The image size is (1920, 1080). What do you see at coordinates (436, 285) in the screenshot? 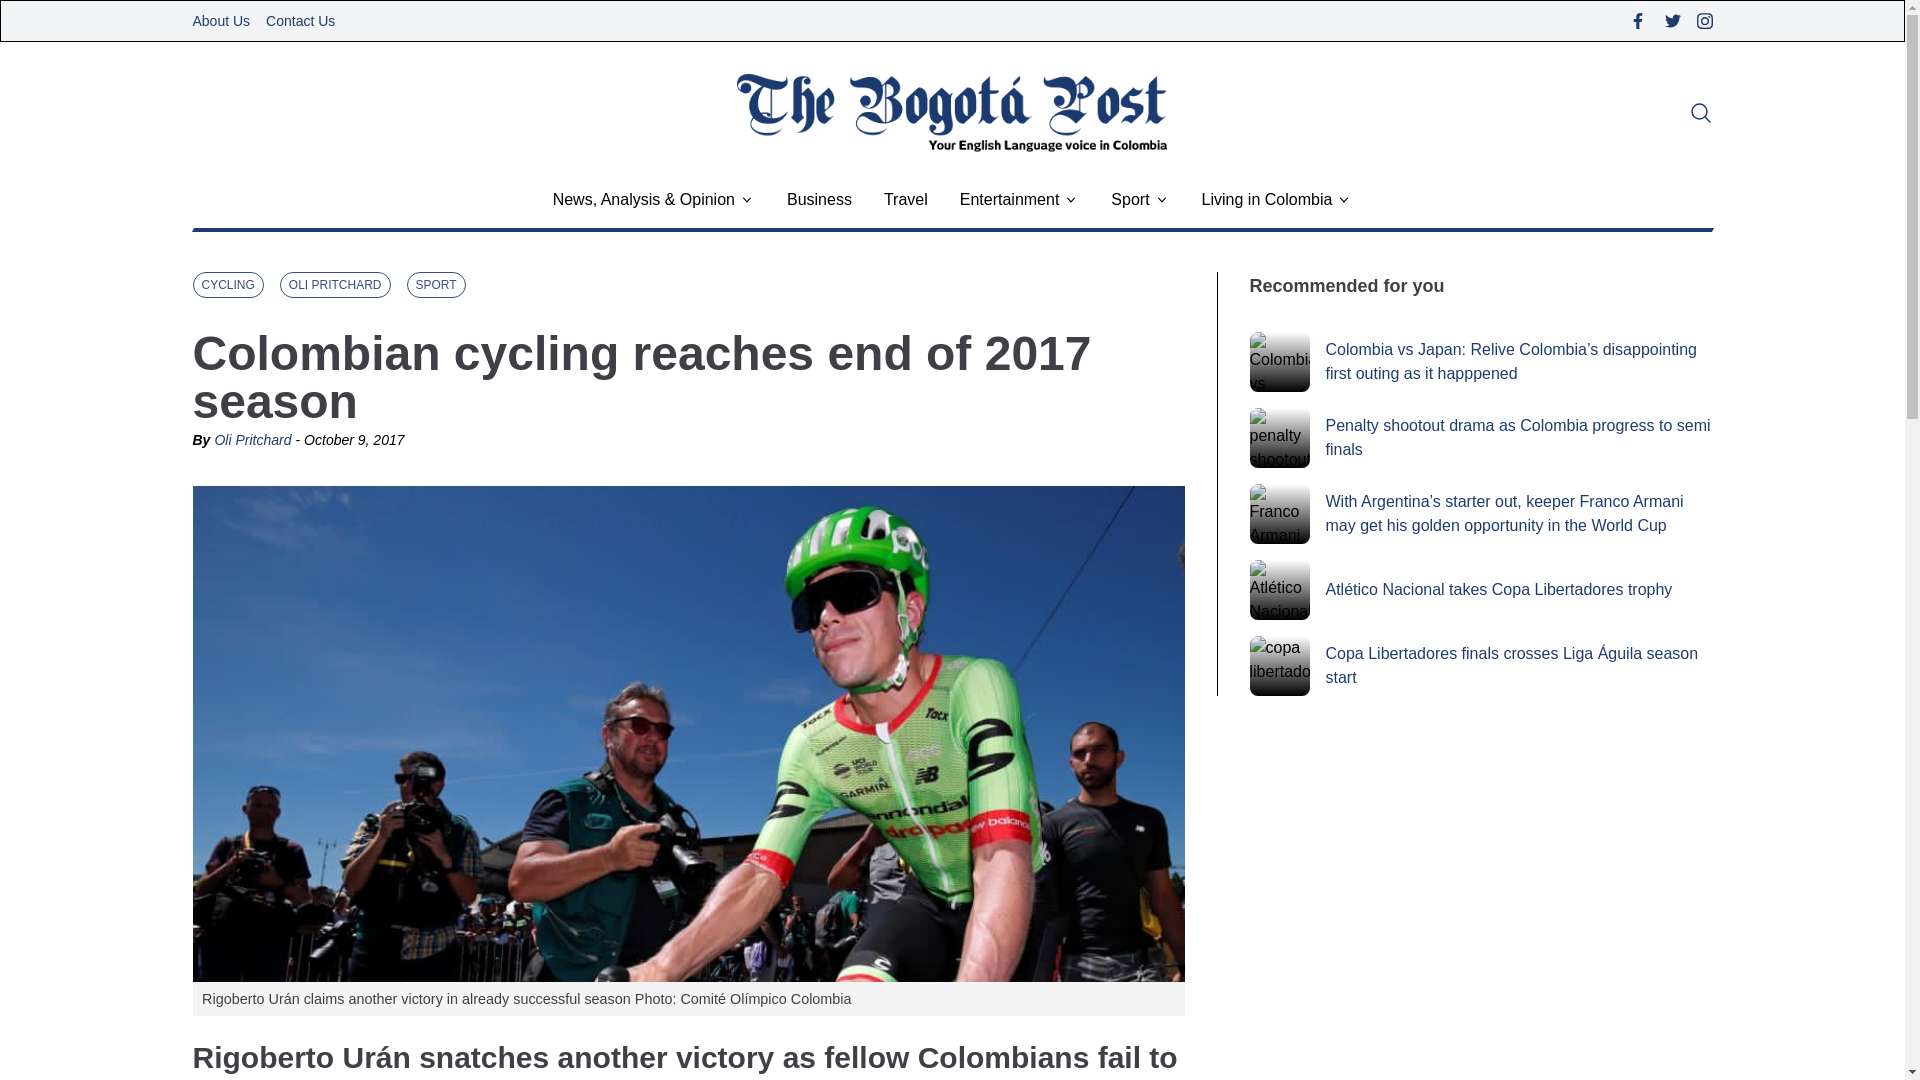
I see `SPORT` at bounding box center [436, 285].